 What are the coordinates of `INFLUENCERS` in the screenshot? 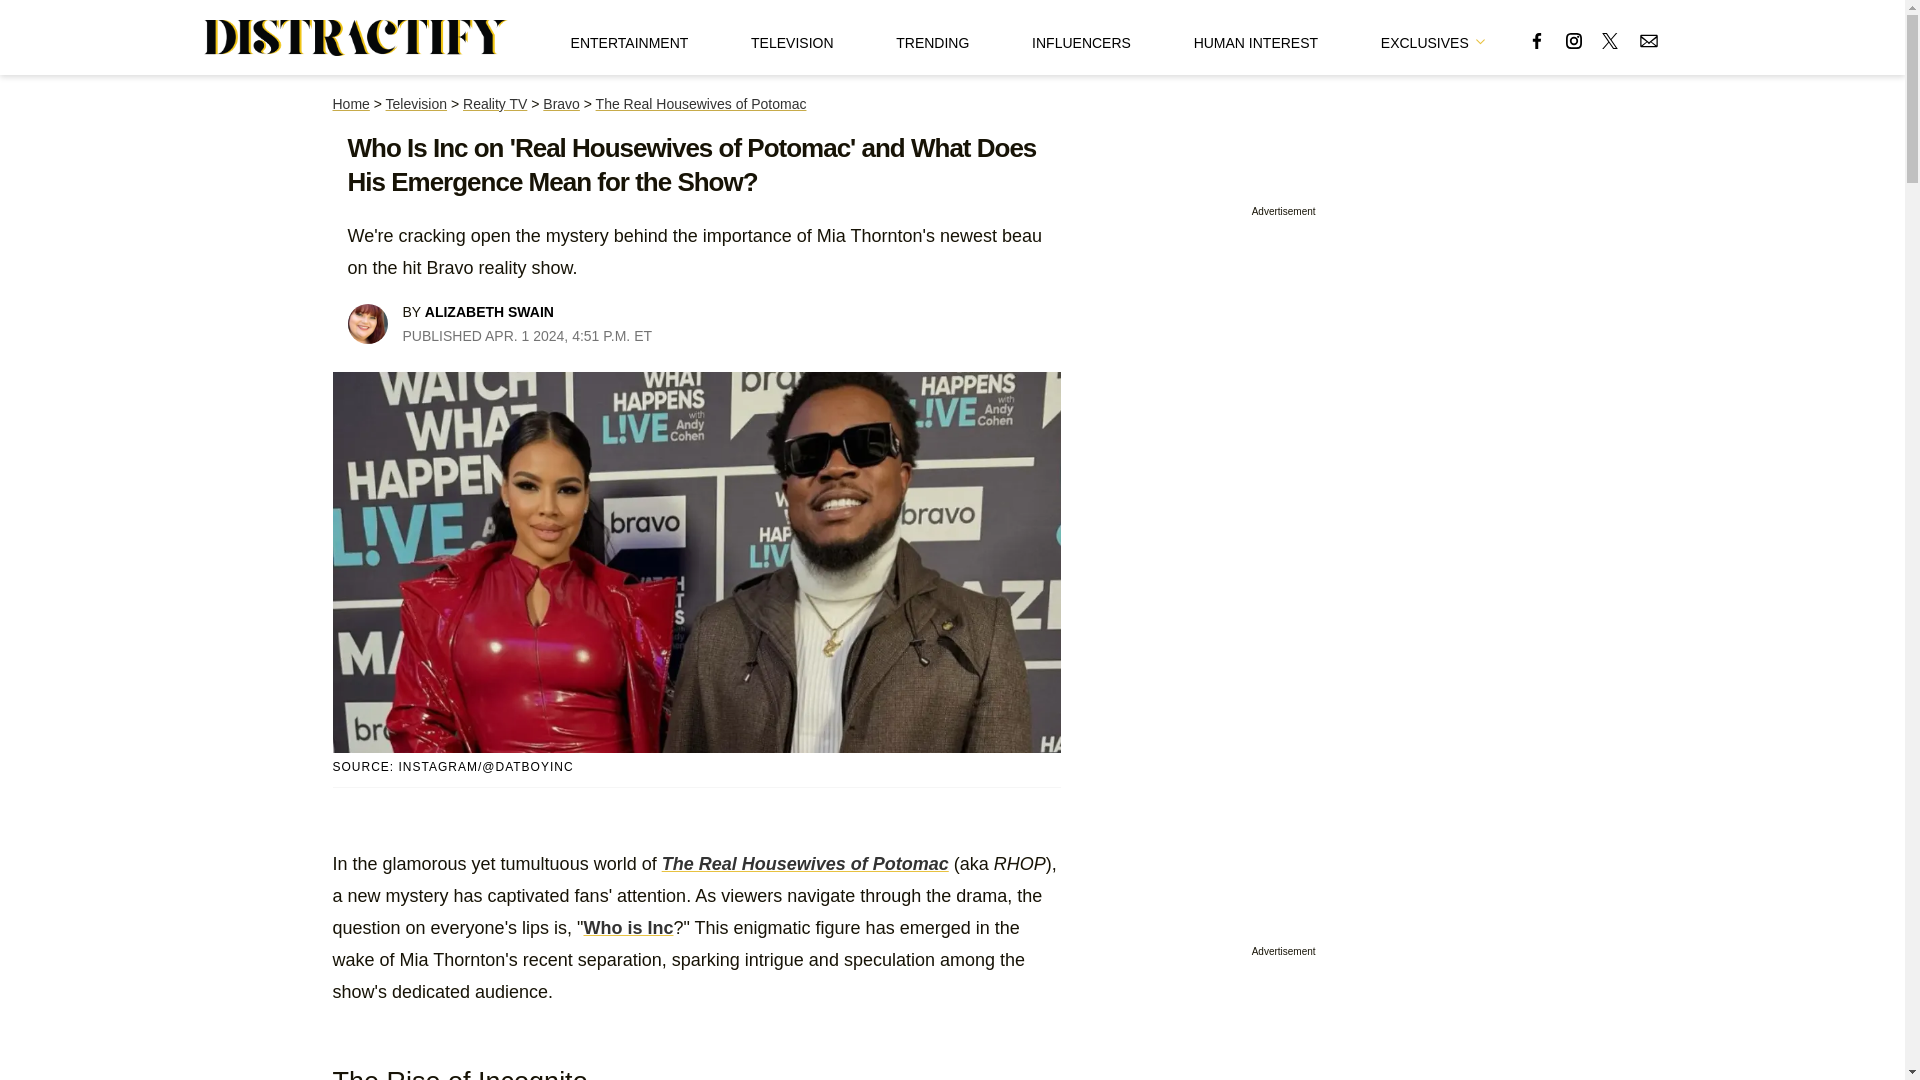 It's located at (1081, 37).